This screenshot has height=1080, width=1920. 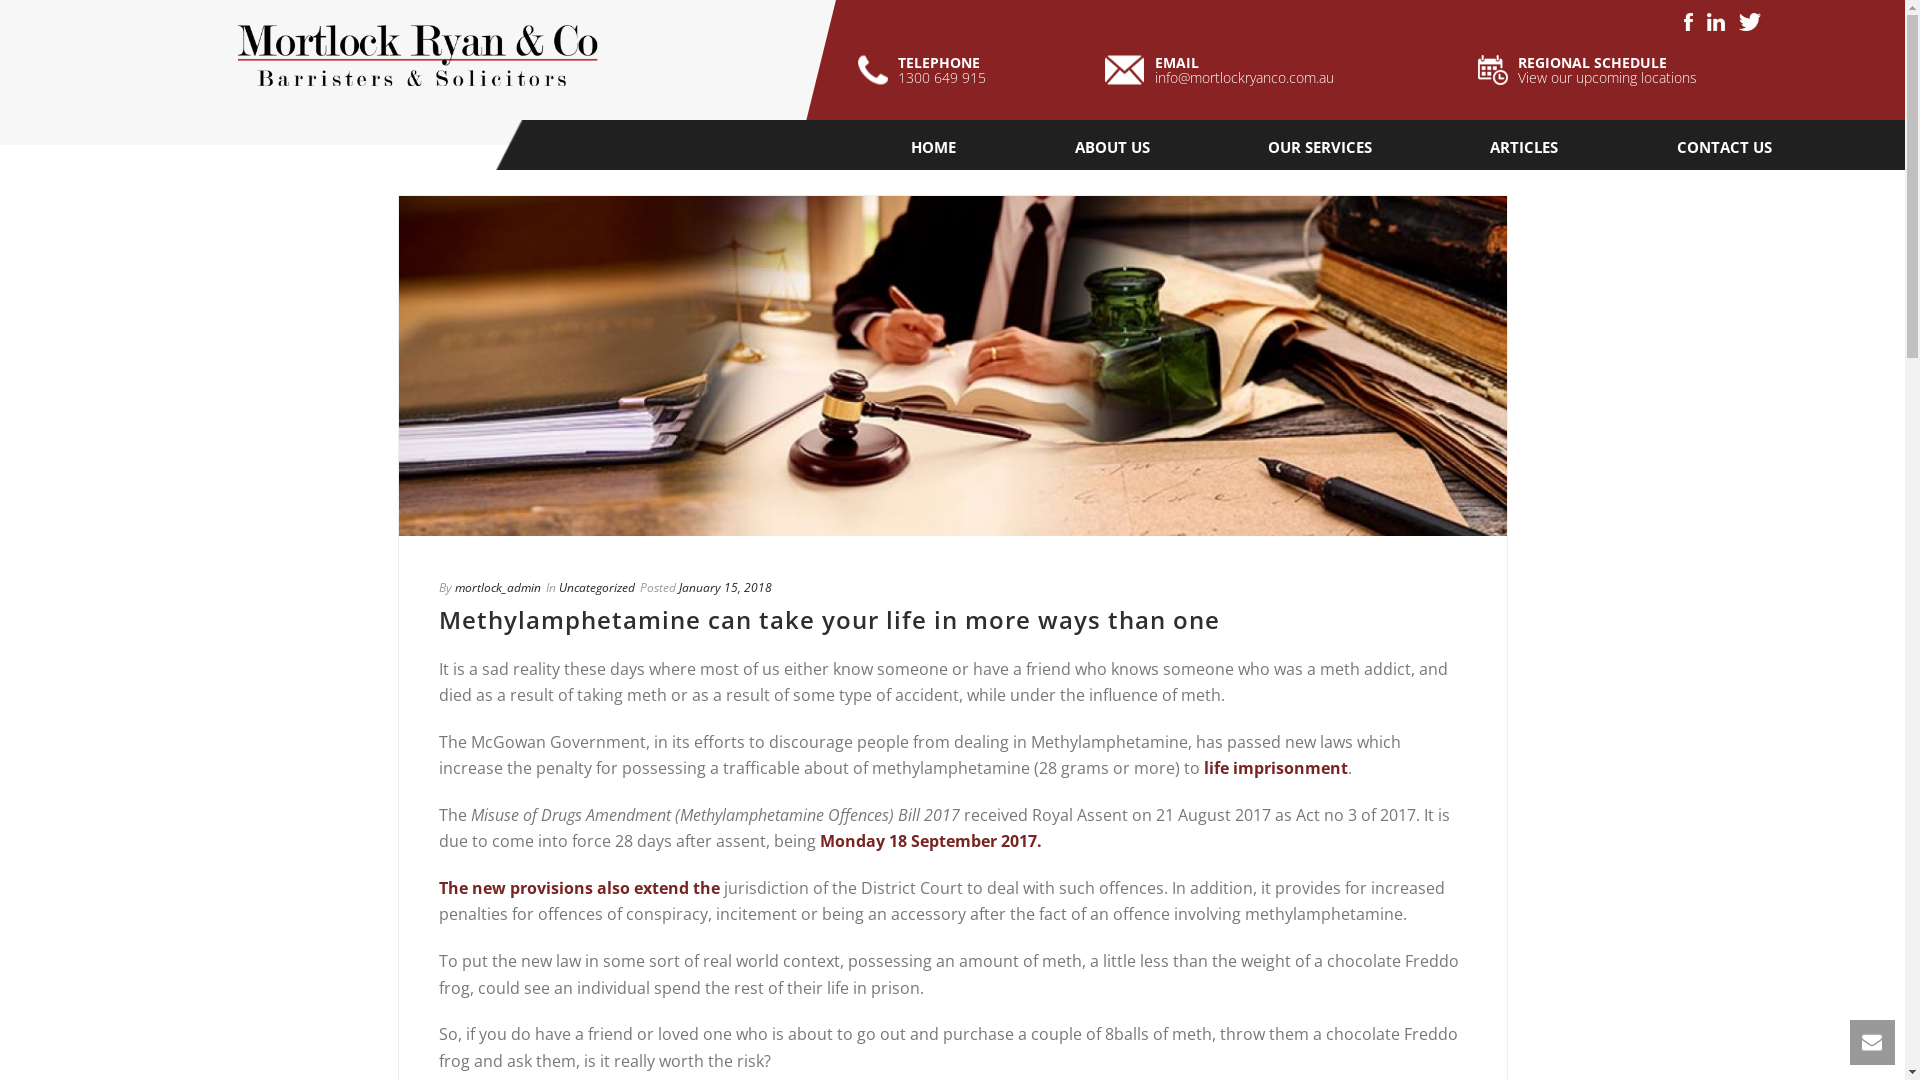 I want to click on regional_schedule, so click(x=1493, y=70).